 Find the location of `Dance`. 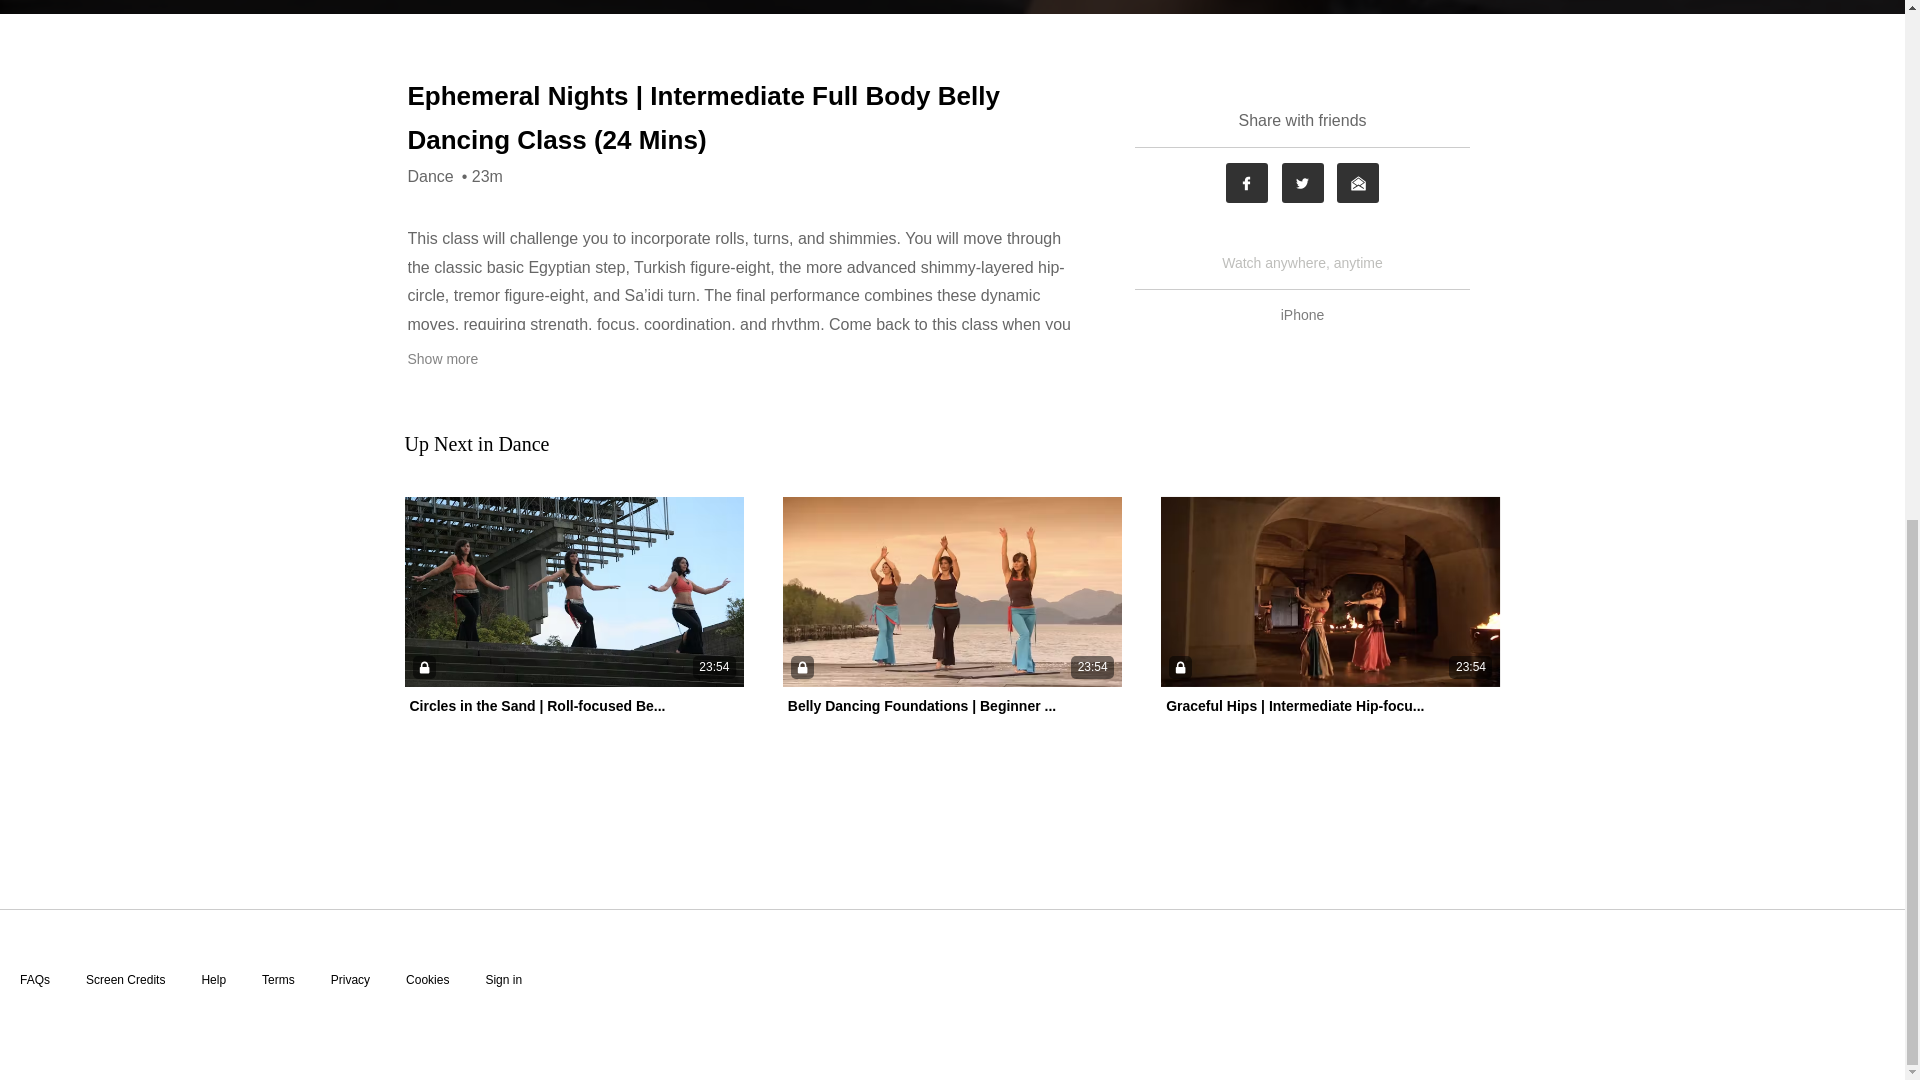

Dance is located at coordinates (430, 176).